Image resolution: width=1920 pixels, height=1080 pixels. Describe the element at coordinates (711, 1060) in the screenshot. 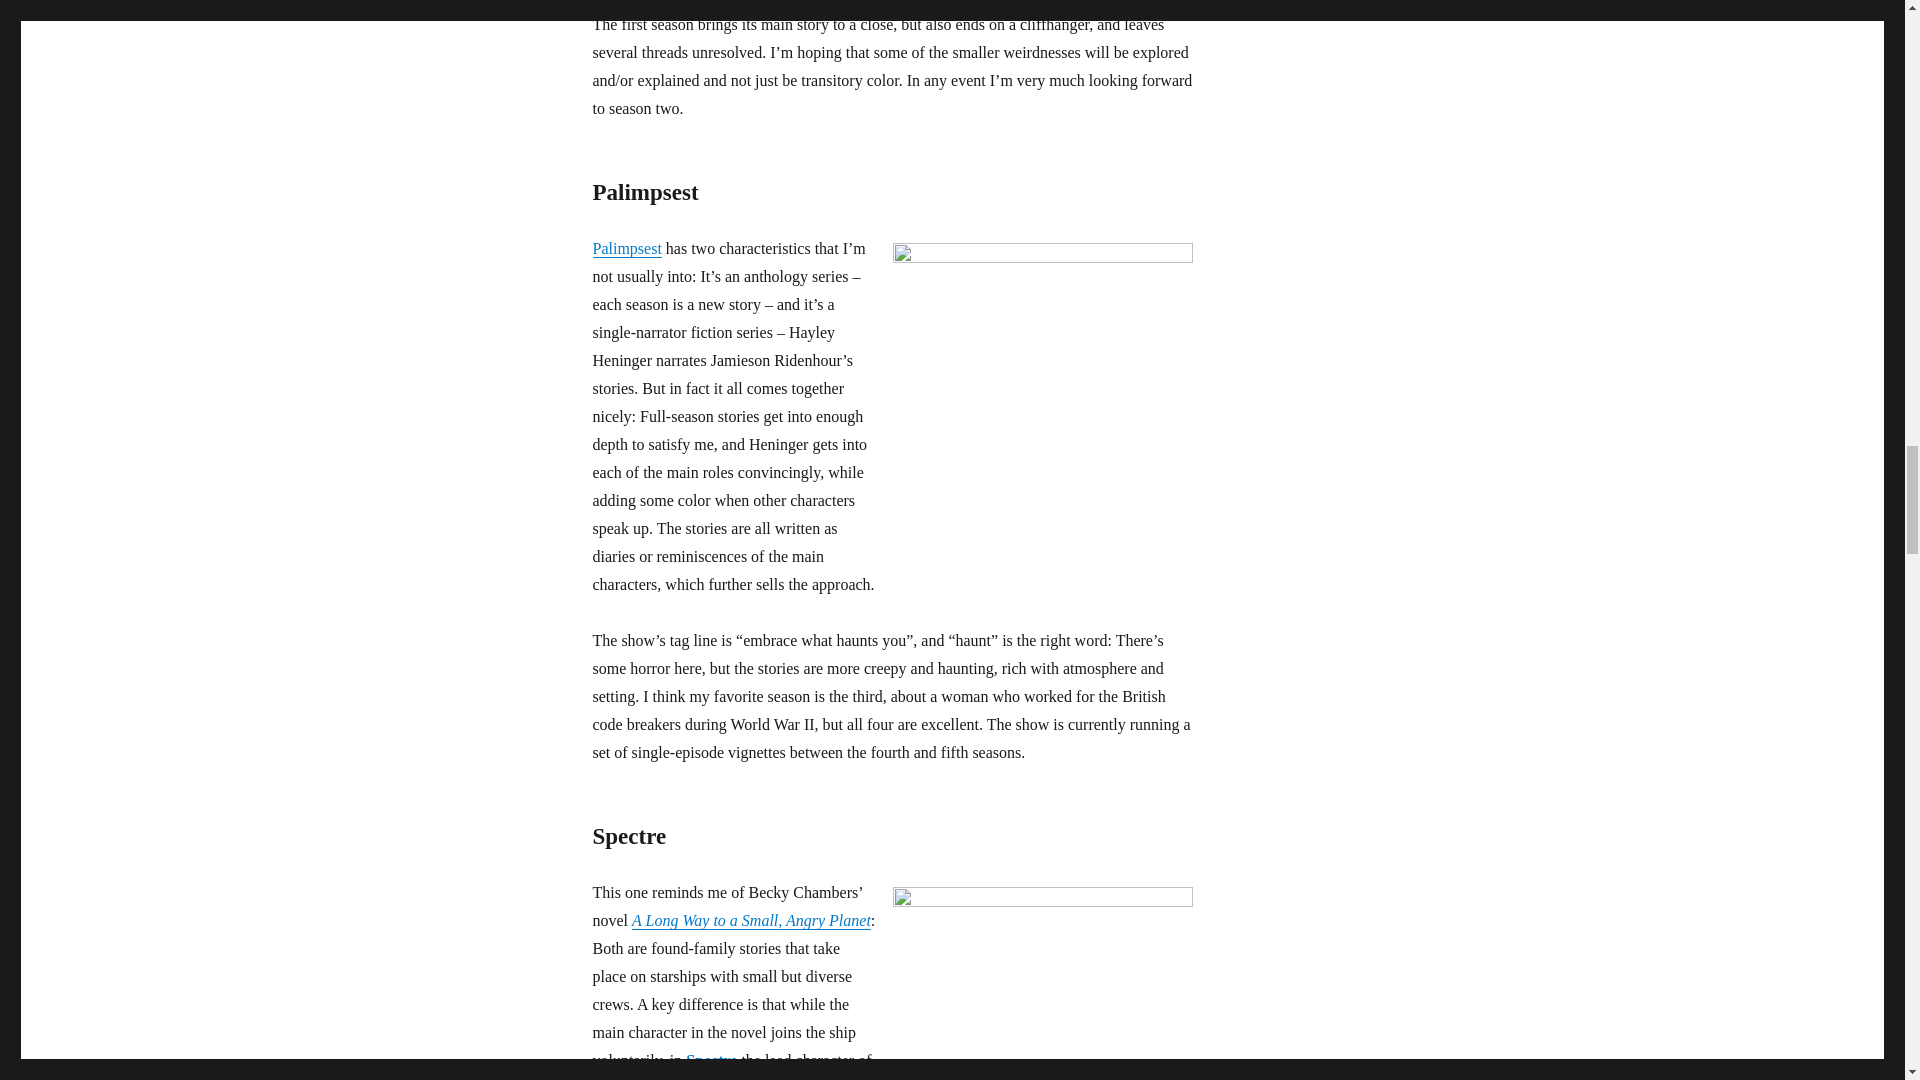

I see `Spectre` at that location.